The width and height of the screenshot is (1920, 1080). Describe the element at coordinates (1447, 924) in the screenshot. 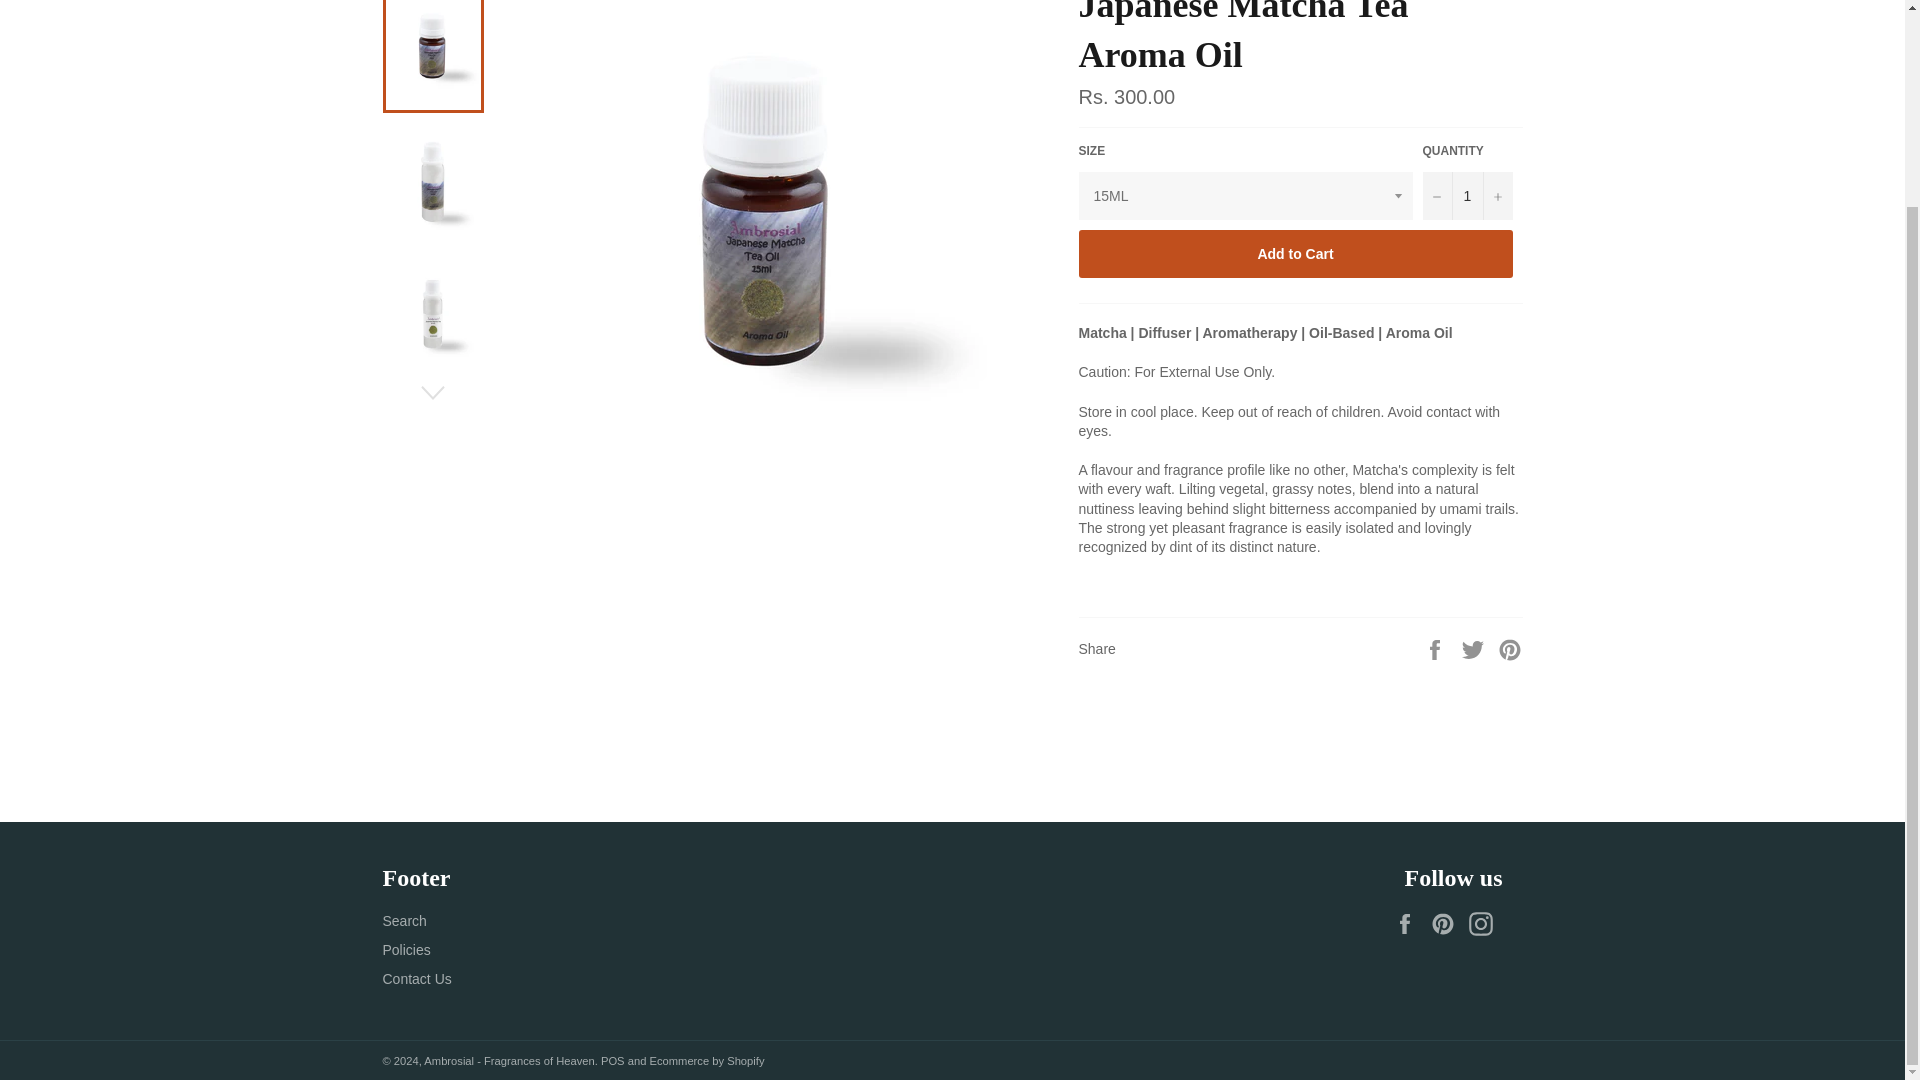

I see `Ambrosial - Fragrances of Heaven on Pinterest` at that location.